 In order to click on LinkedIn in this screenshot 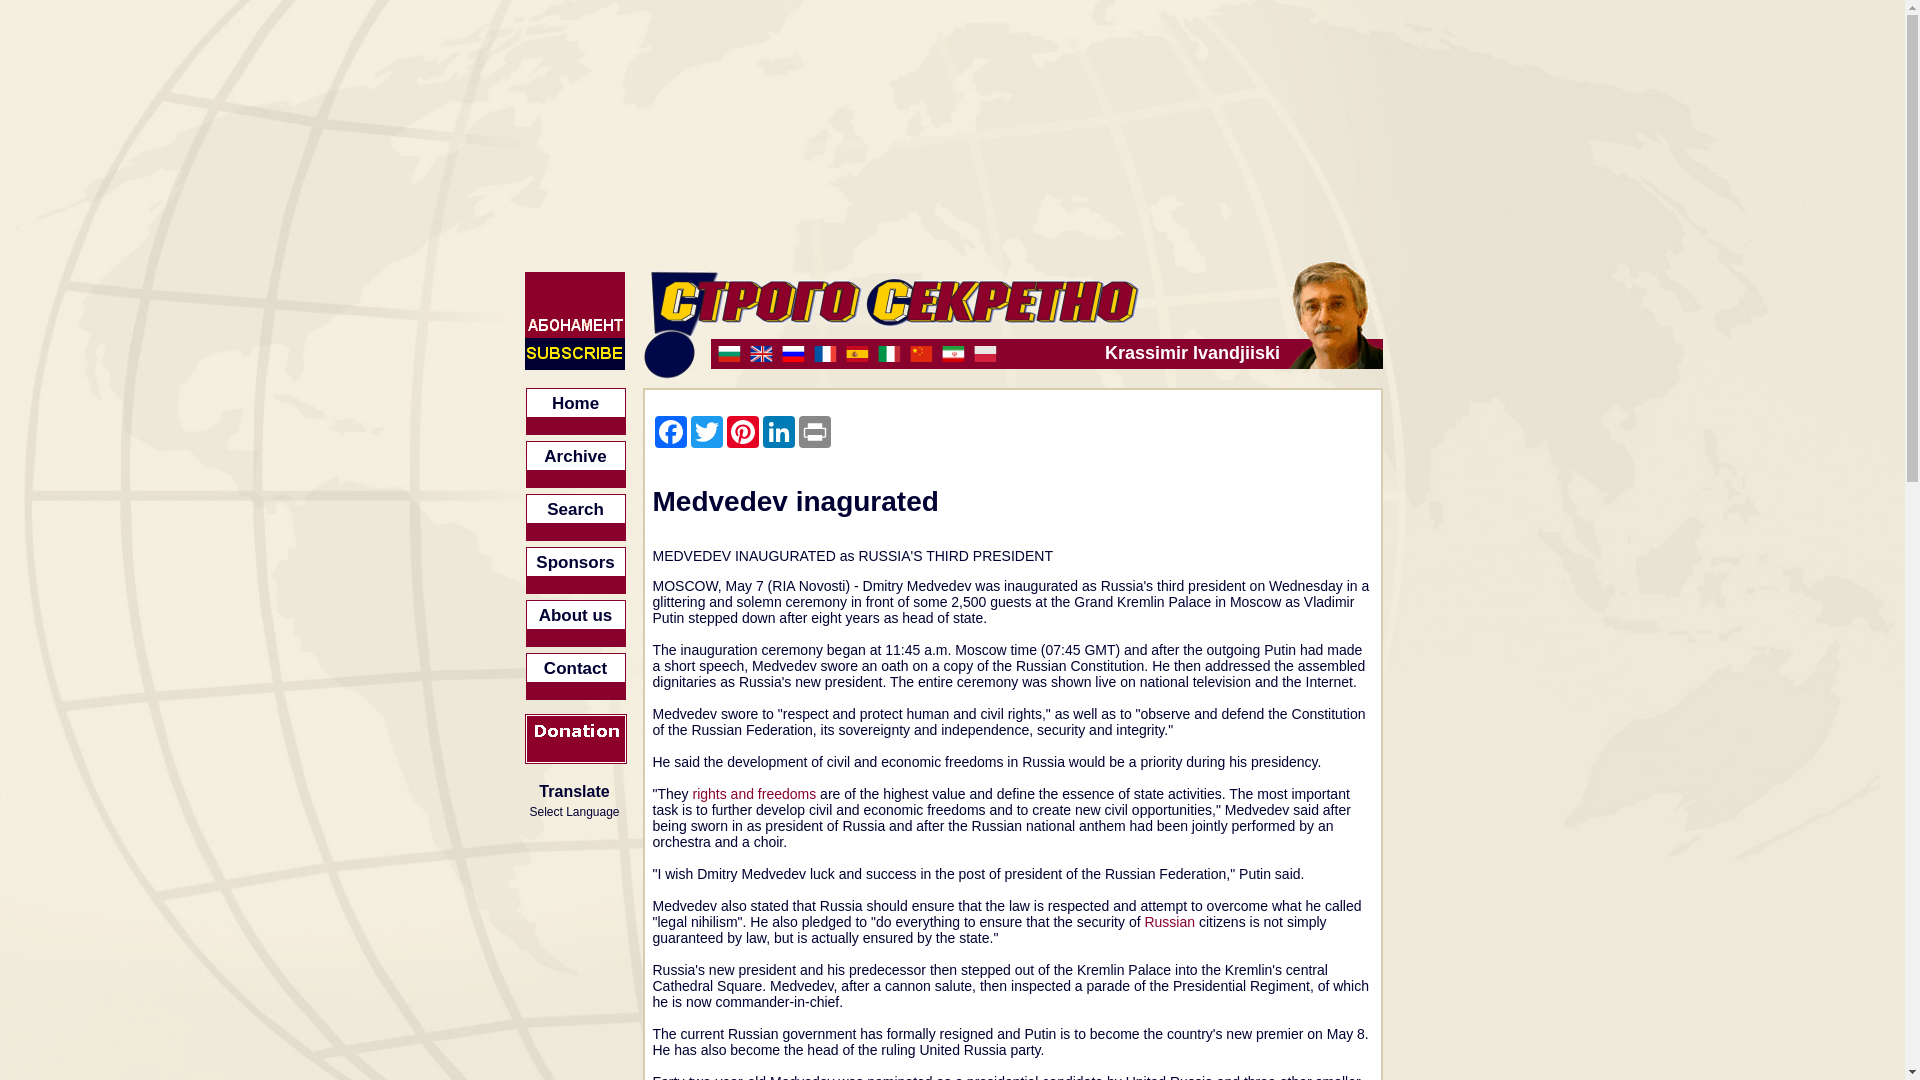, I will do `click(778, 432)`.